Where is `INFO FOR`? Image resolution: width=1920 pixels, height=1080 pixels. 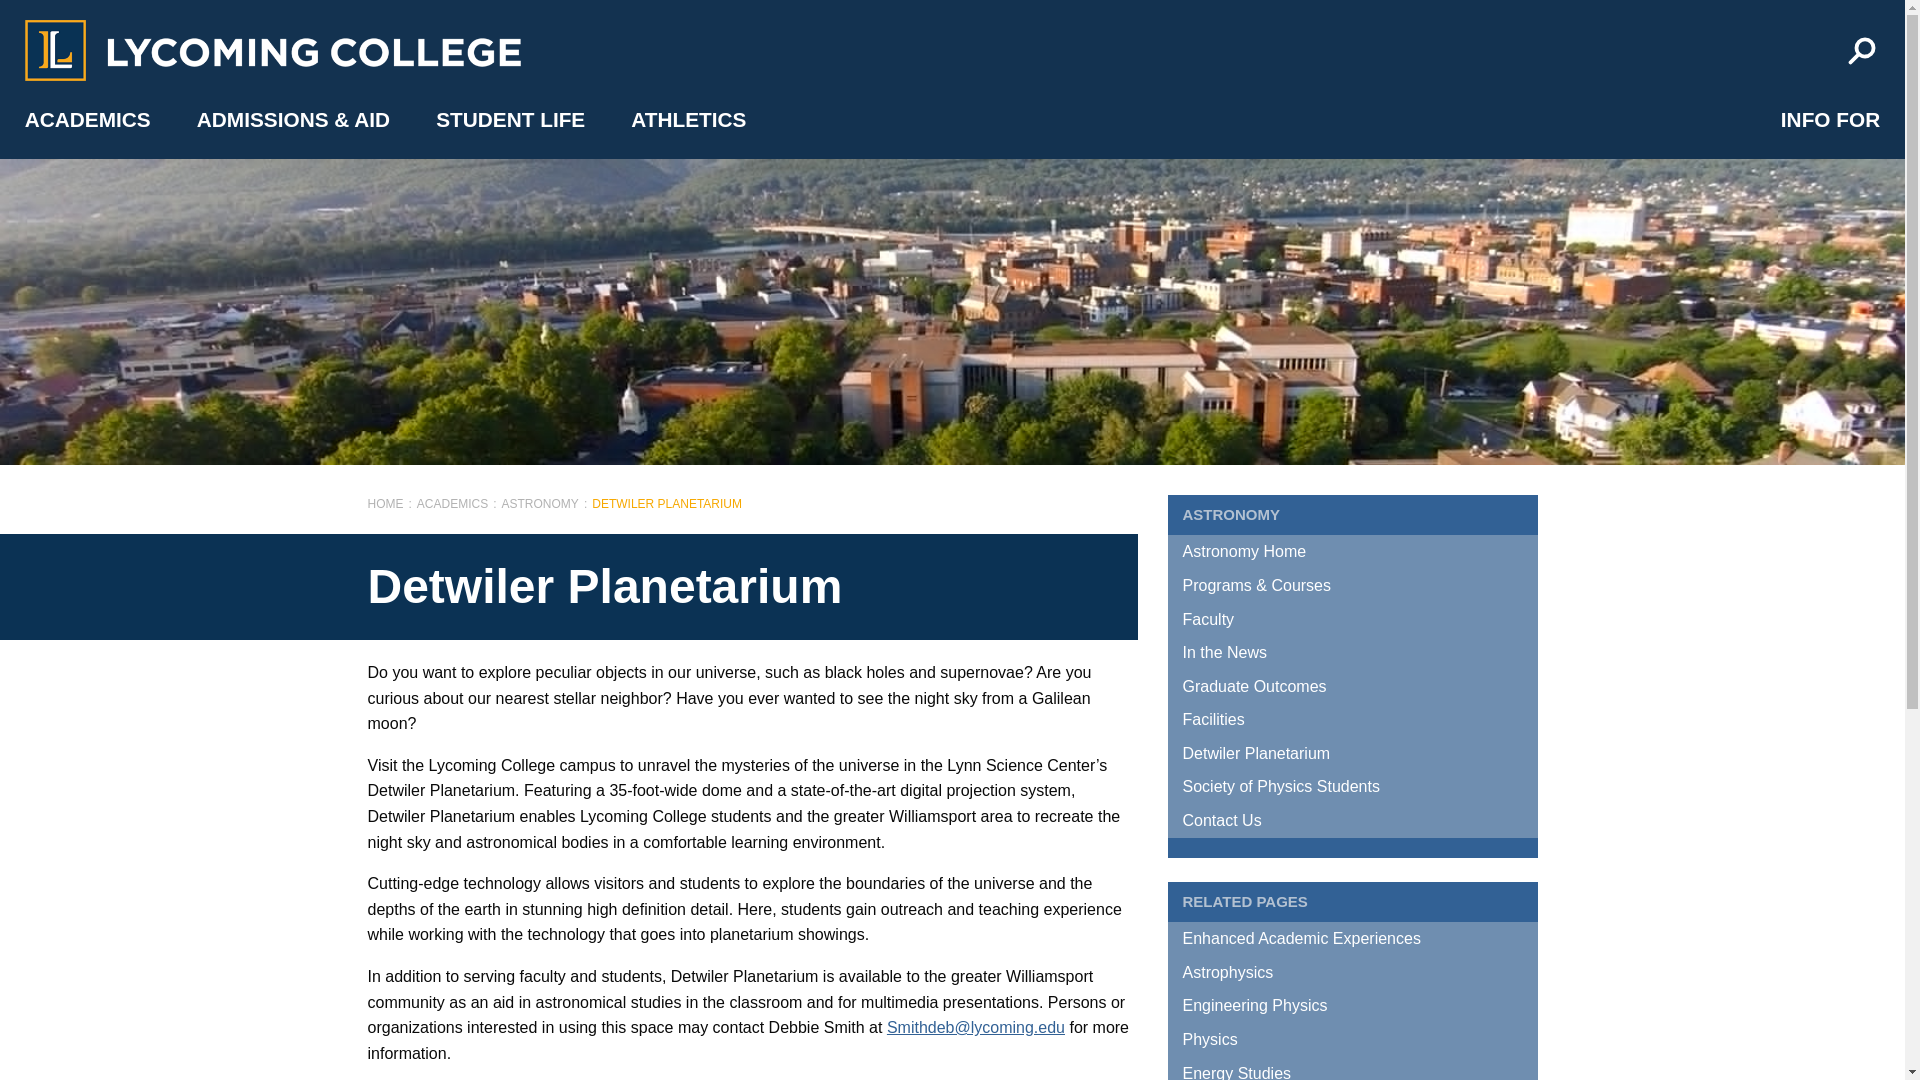 INFO FOR is located at coordinates (1830, 119).